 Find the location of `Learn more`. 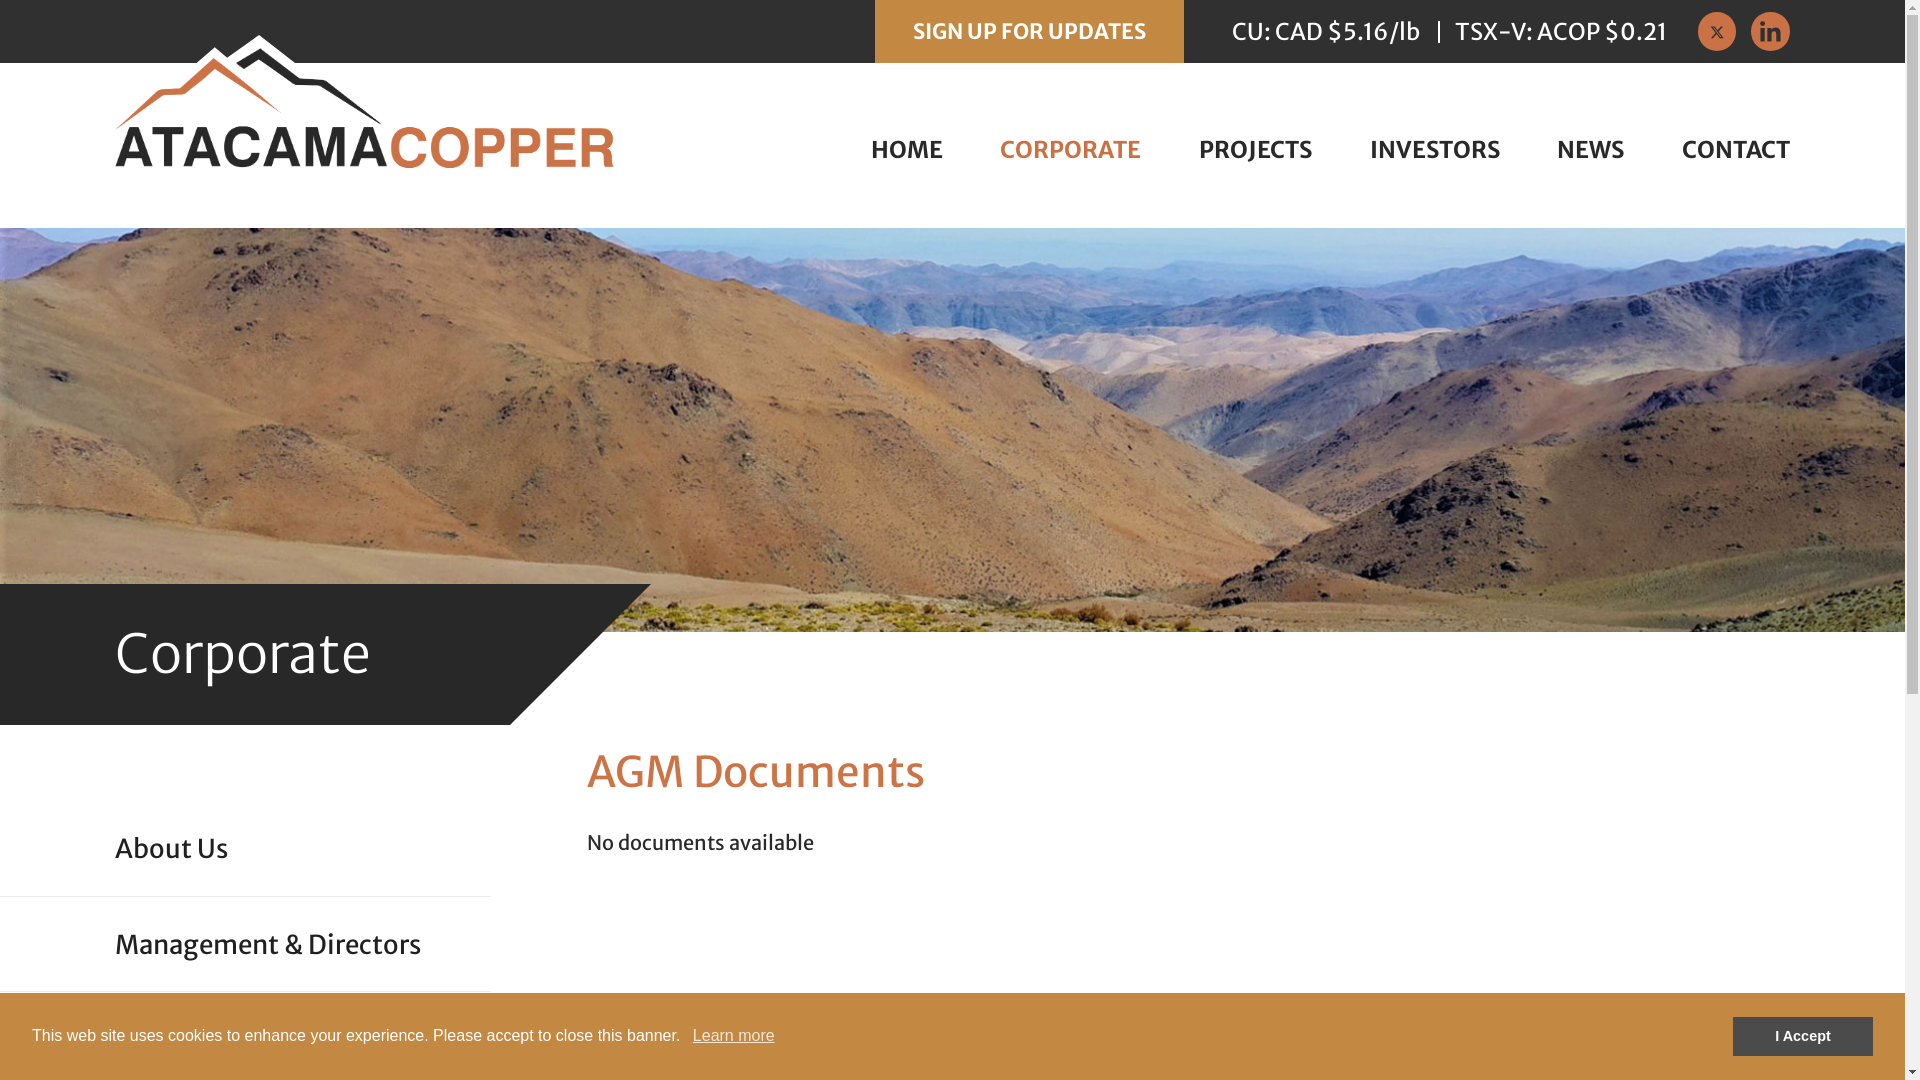

Learn more is located at coordinates (734, 1036).